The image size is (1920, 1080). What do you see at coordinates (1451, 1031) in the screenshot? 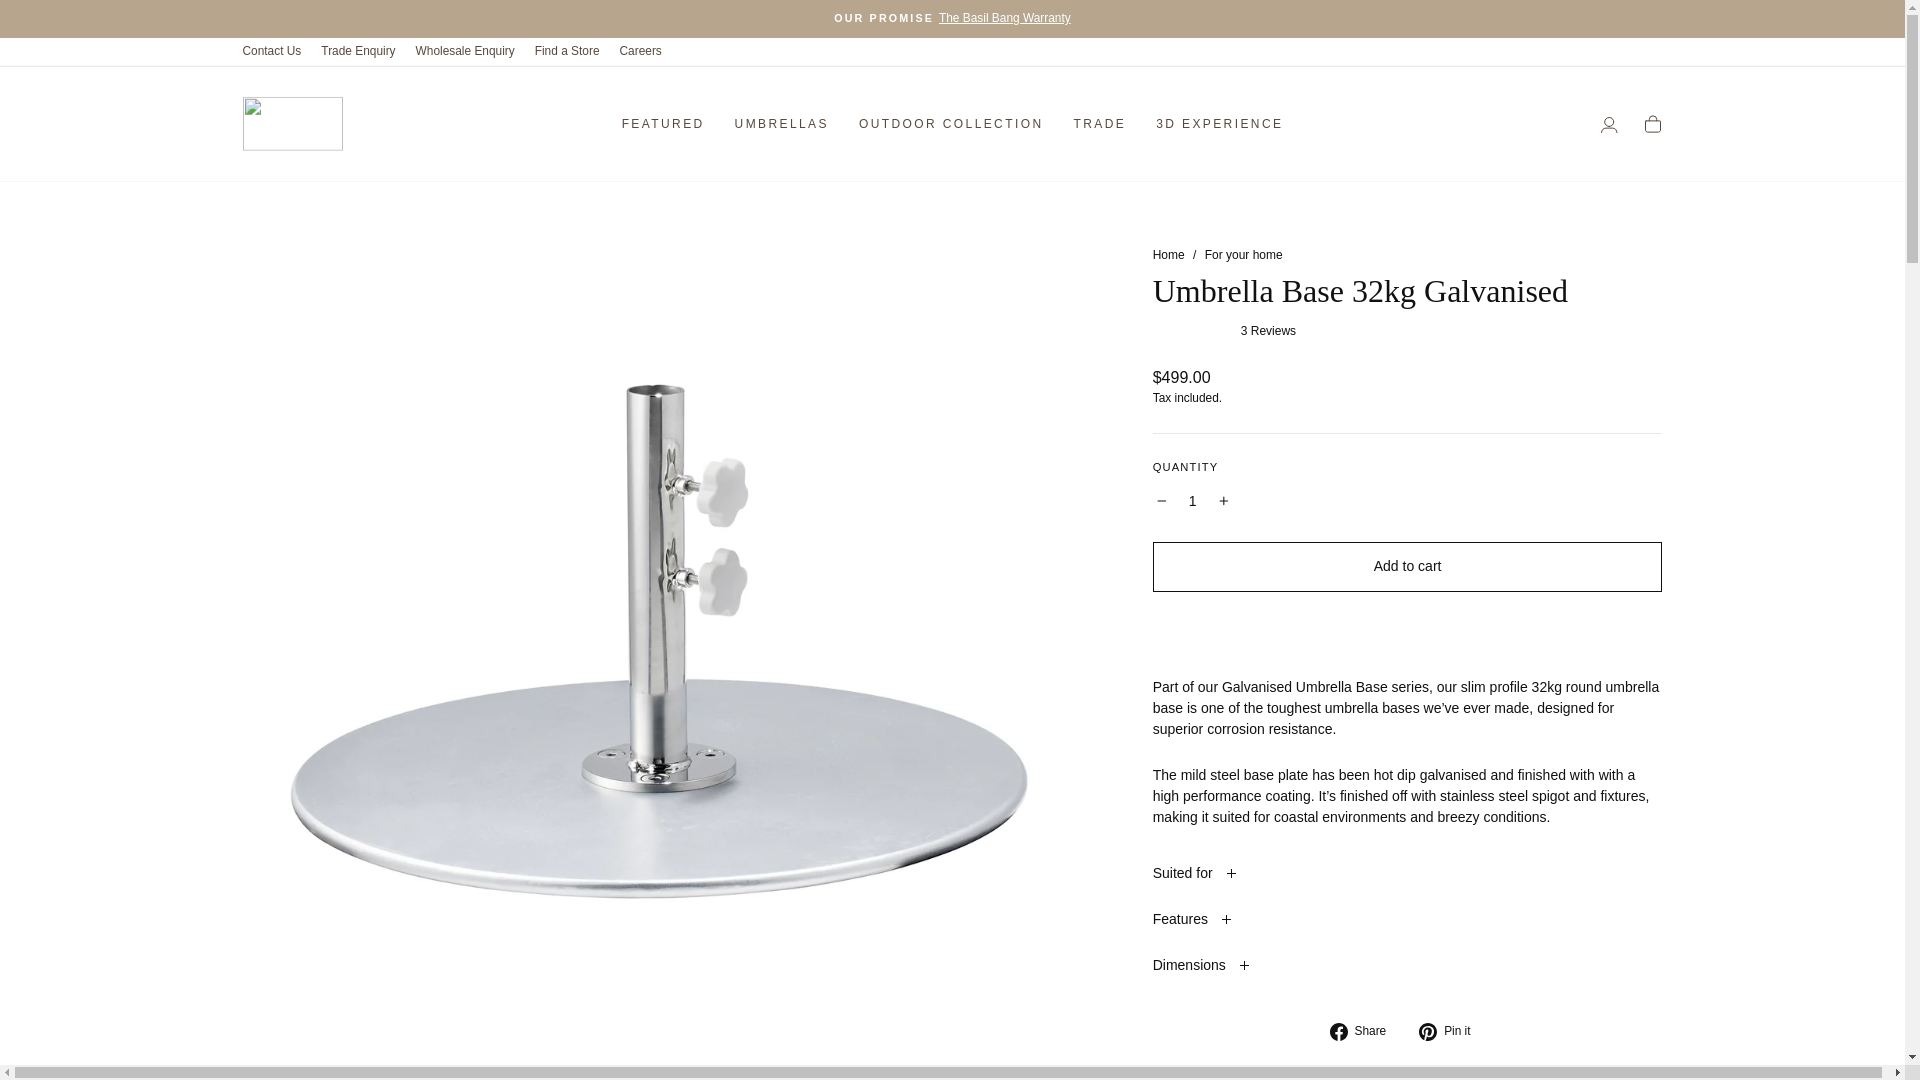
I see `Pin on Pinterest` at bounding box center [1451, 1031].